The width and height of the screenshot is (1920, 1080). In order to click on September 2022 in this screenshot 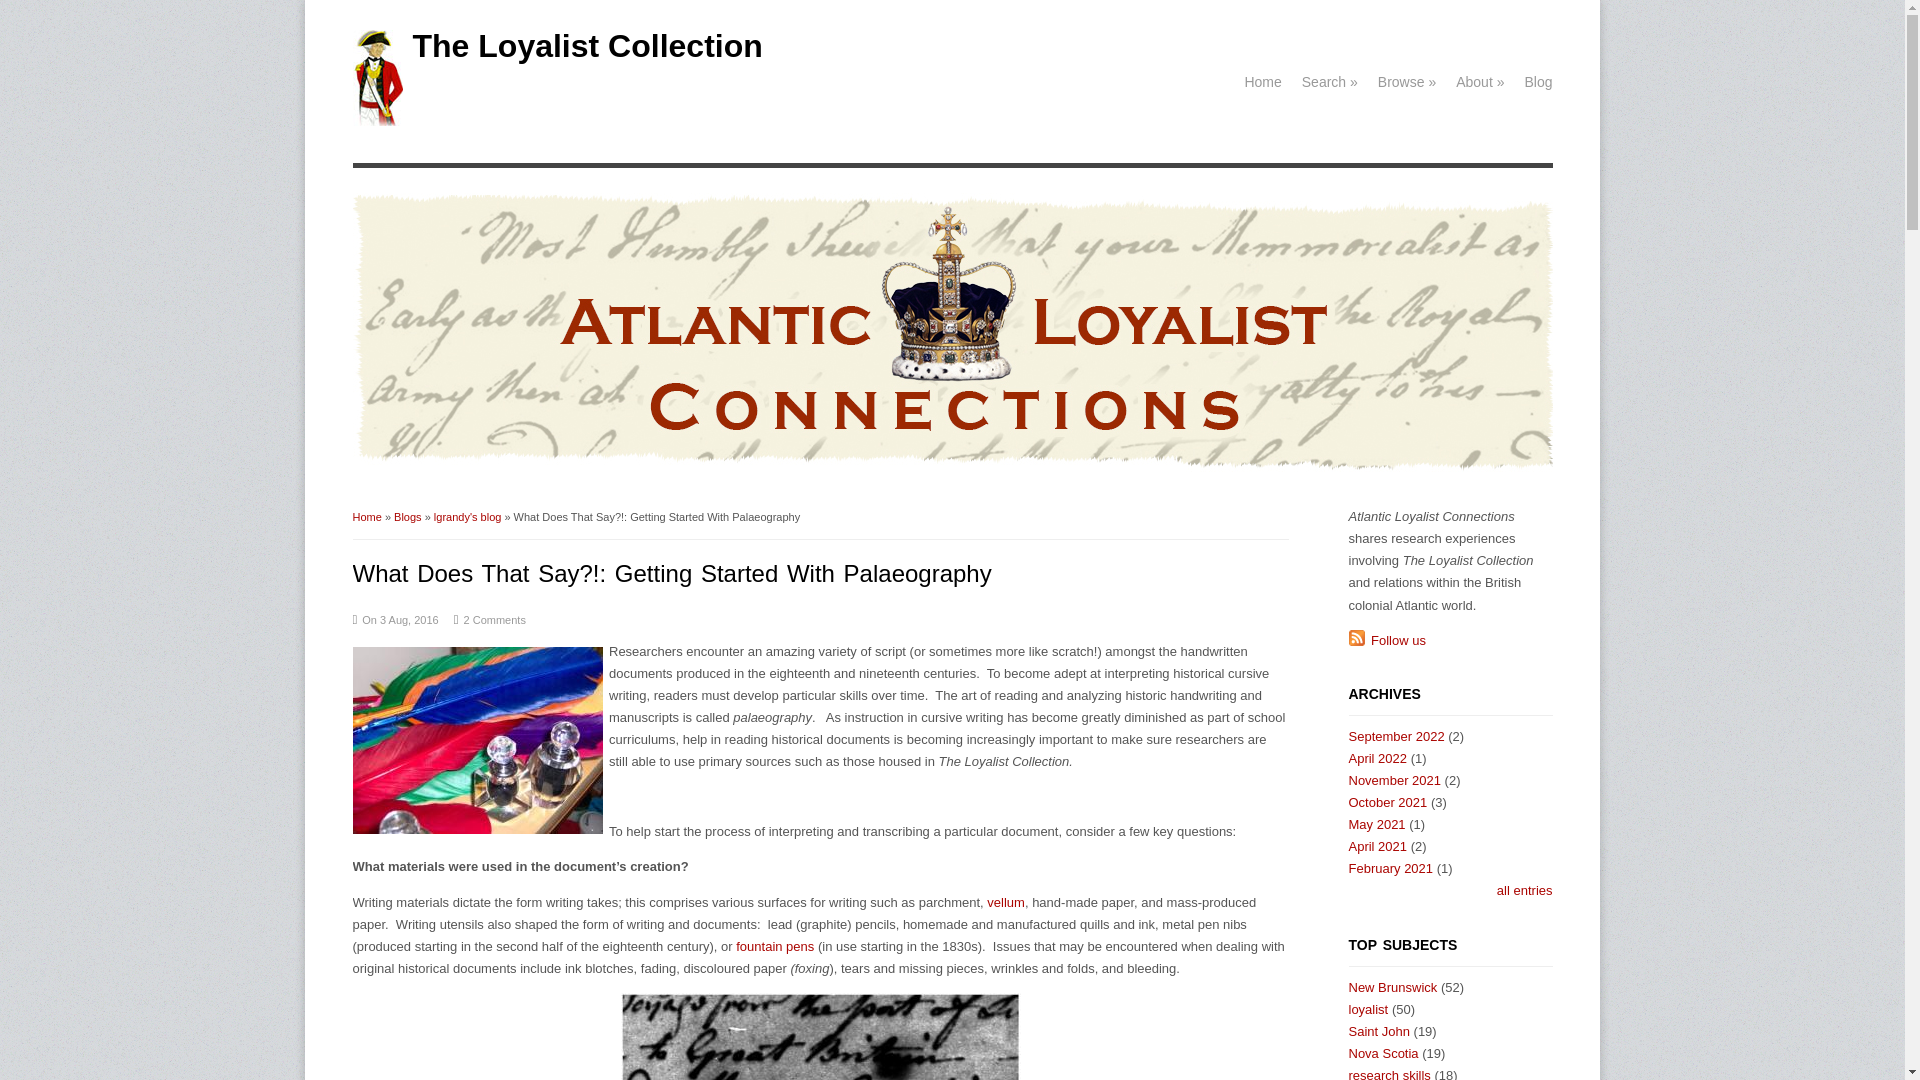, I will do `click(1395, 736)`.